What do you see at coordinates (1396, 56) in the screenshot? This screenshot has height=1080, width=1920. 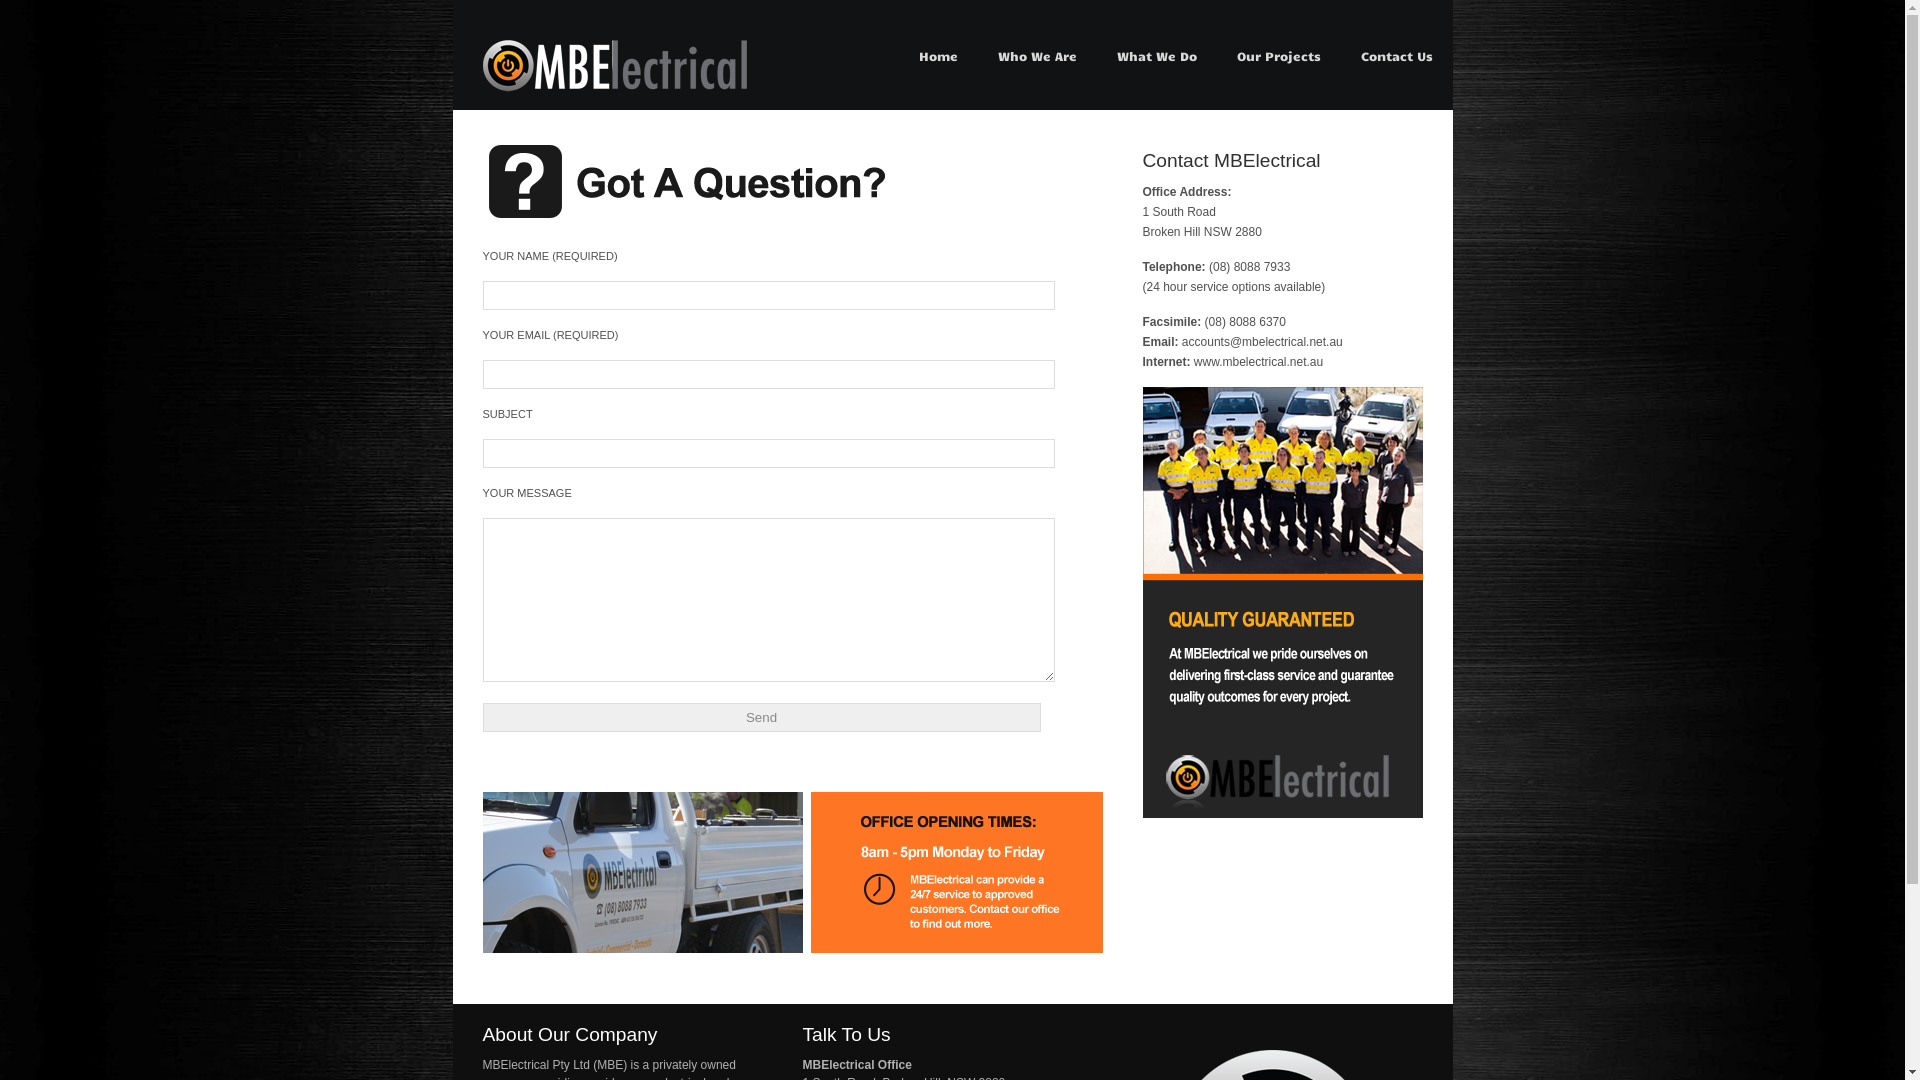 I see `Contact Us` at bounding box center [1396, 56].